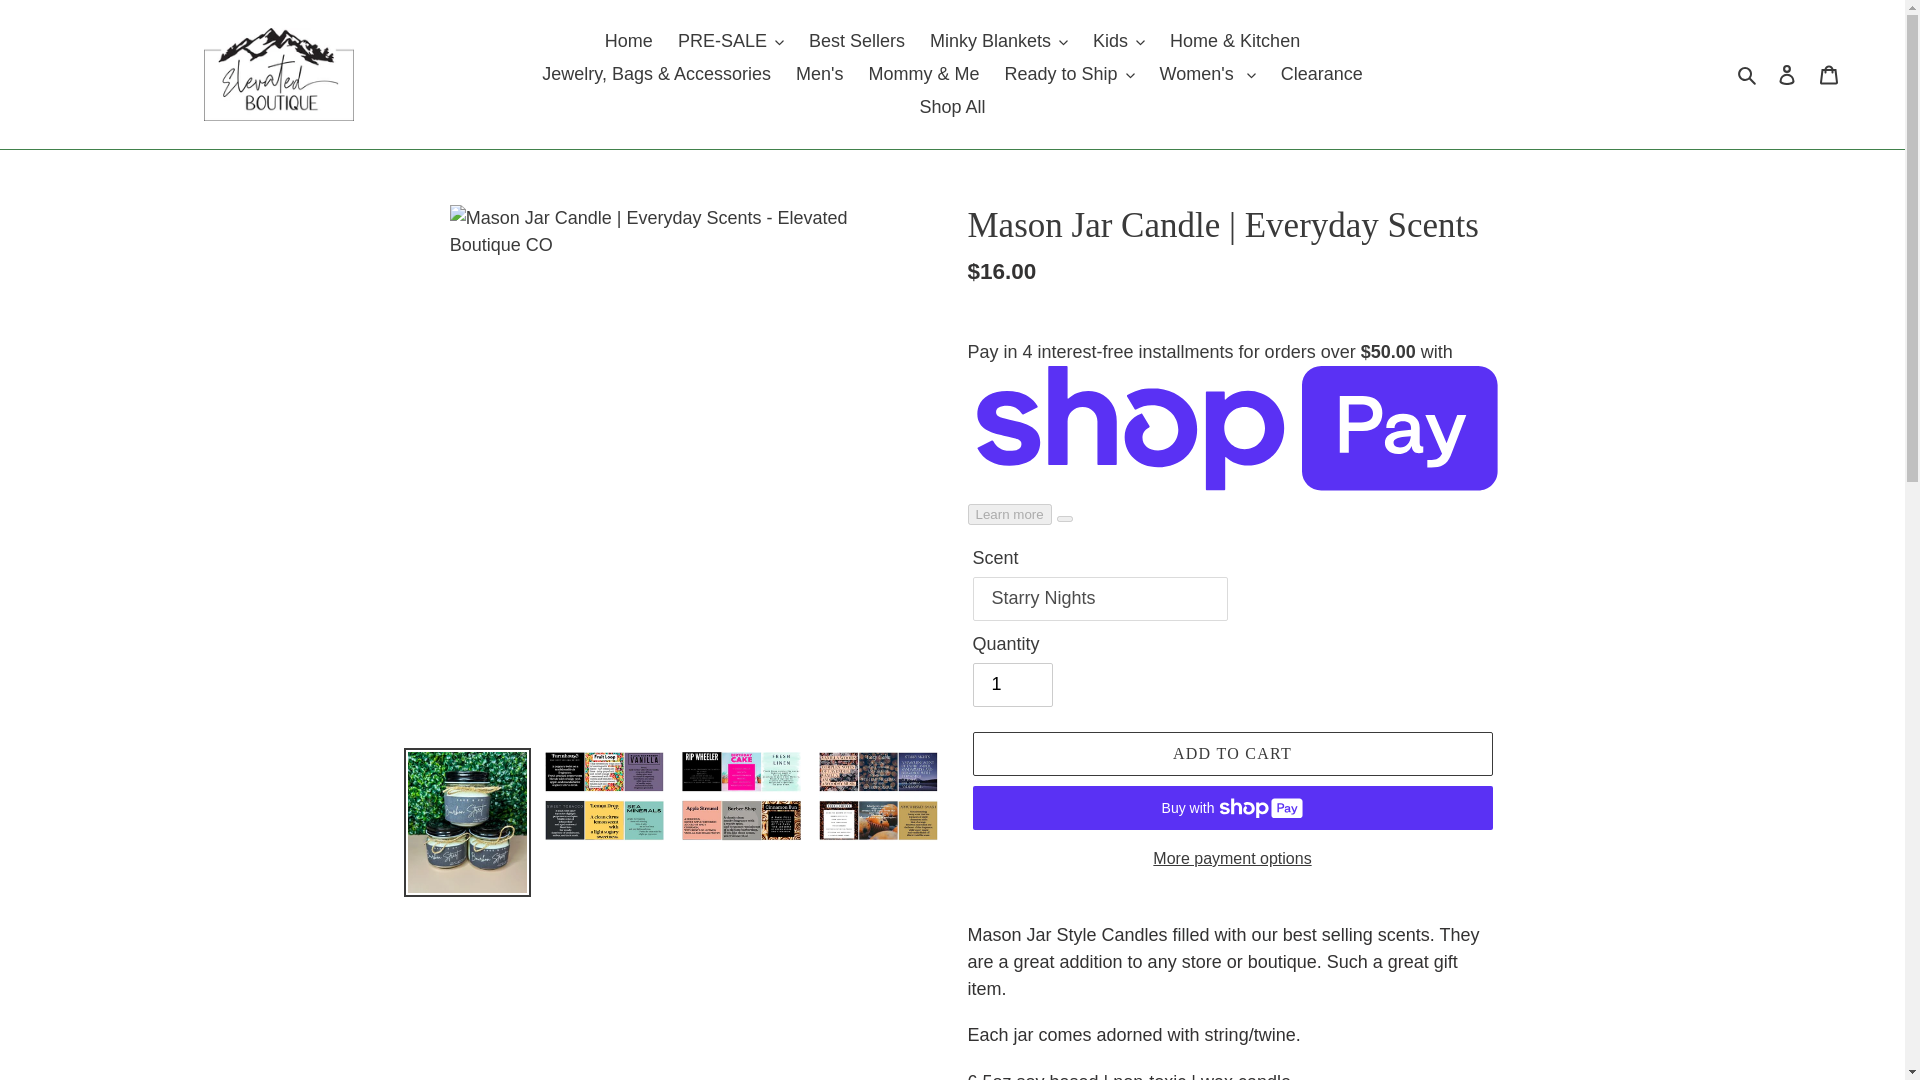 This screenshot has width=1920, height=1080. Describe the element at coordinates (1118, 41) in the screenshot. I see `Kids` at that location.